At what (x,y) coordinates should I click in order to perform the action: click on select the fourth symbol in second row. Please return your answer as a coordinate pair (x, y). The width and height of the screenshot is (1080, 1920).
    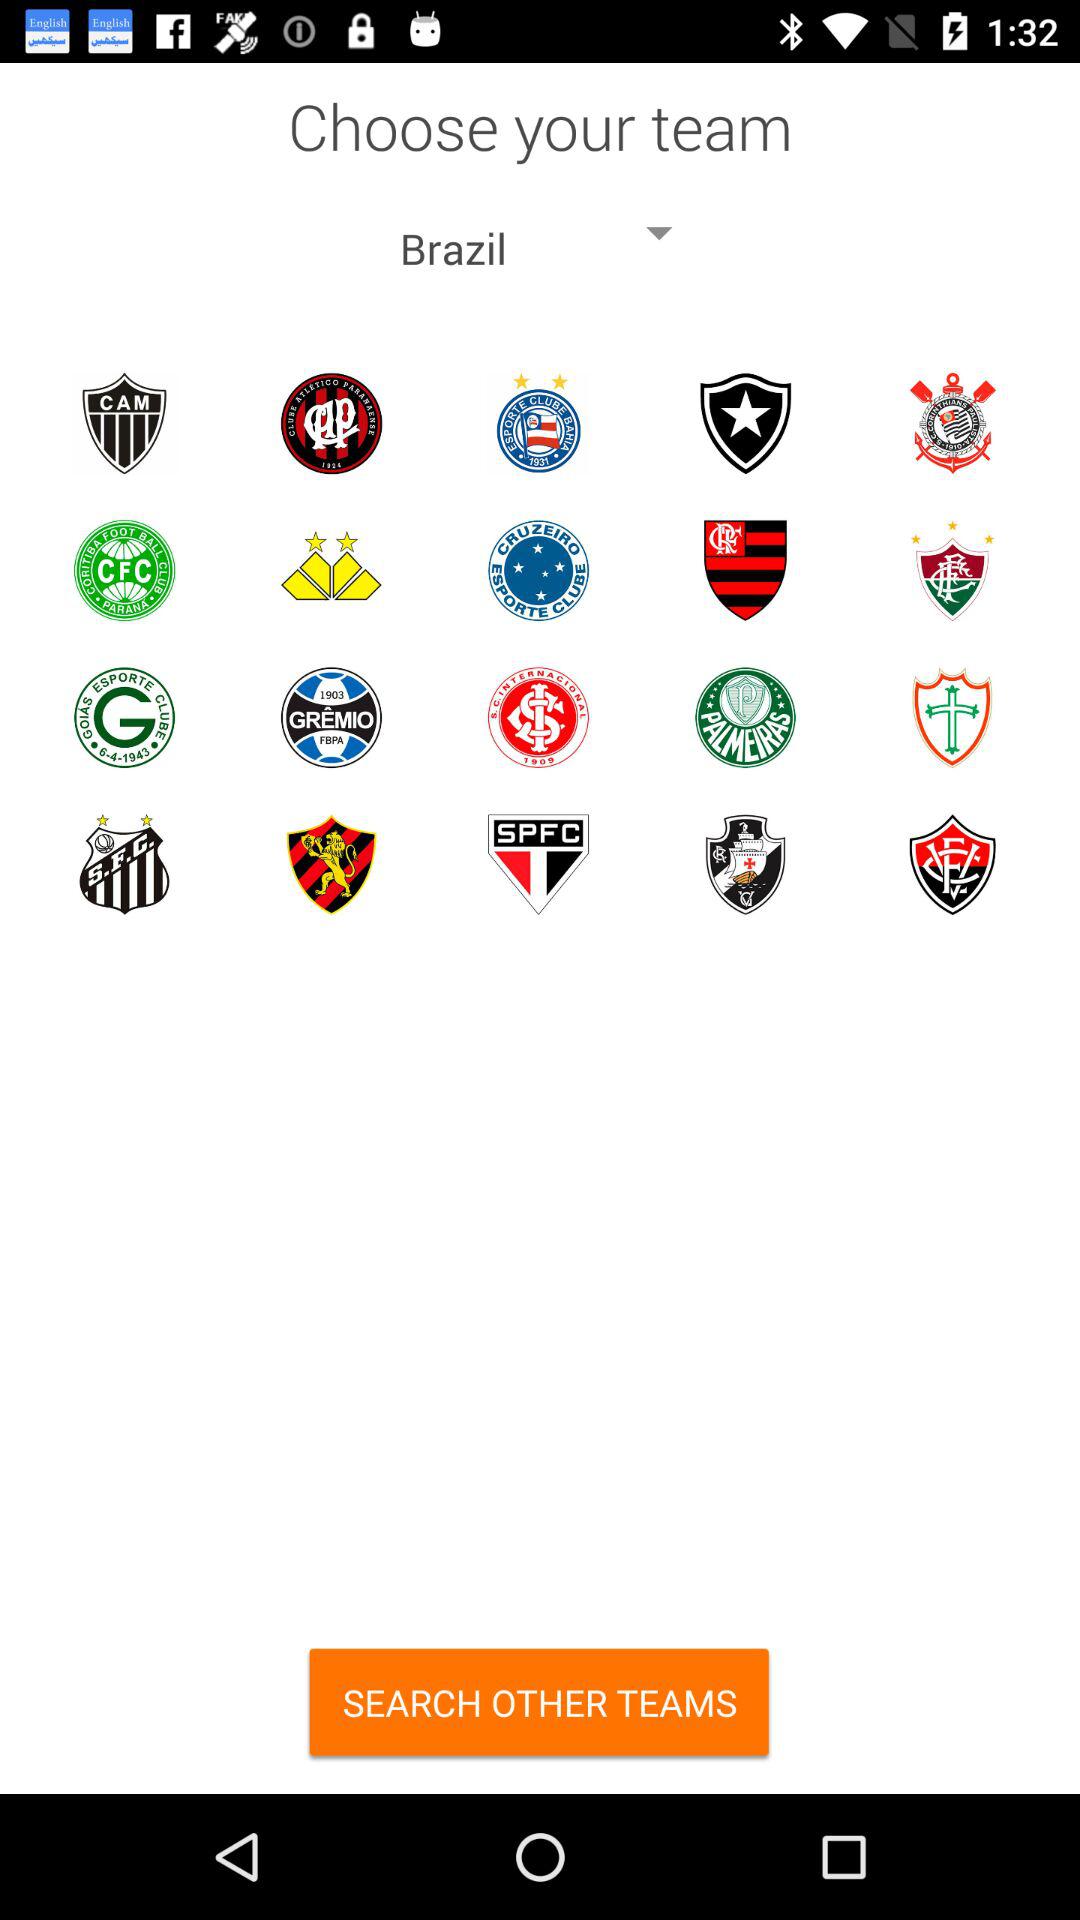
    Looking at the image, I should click on (746, 570).